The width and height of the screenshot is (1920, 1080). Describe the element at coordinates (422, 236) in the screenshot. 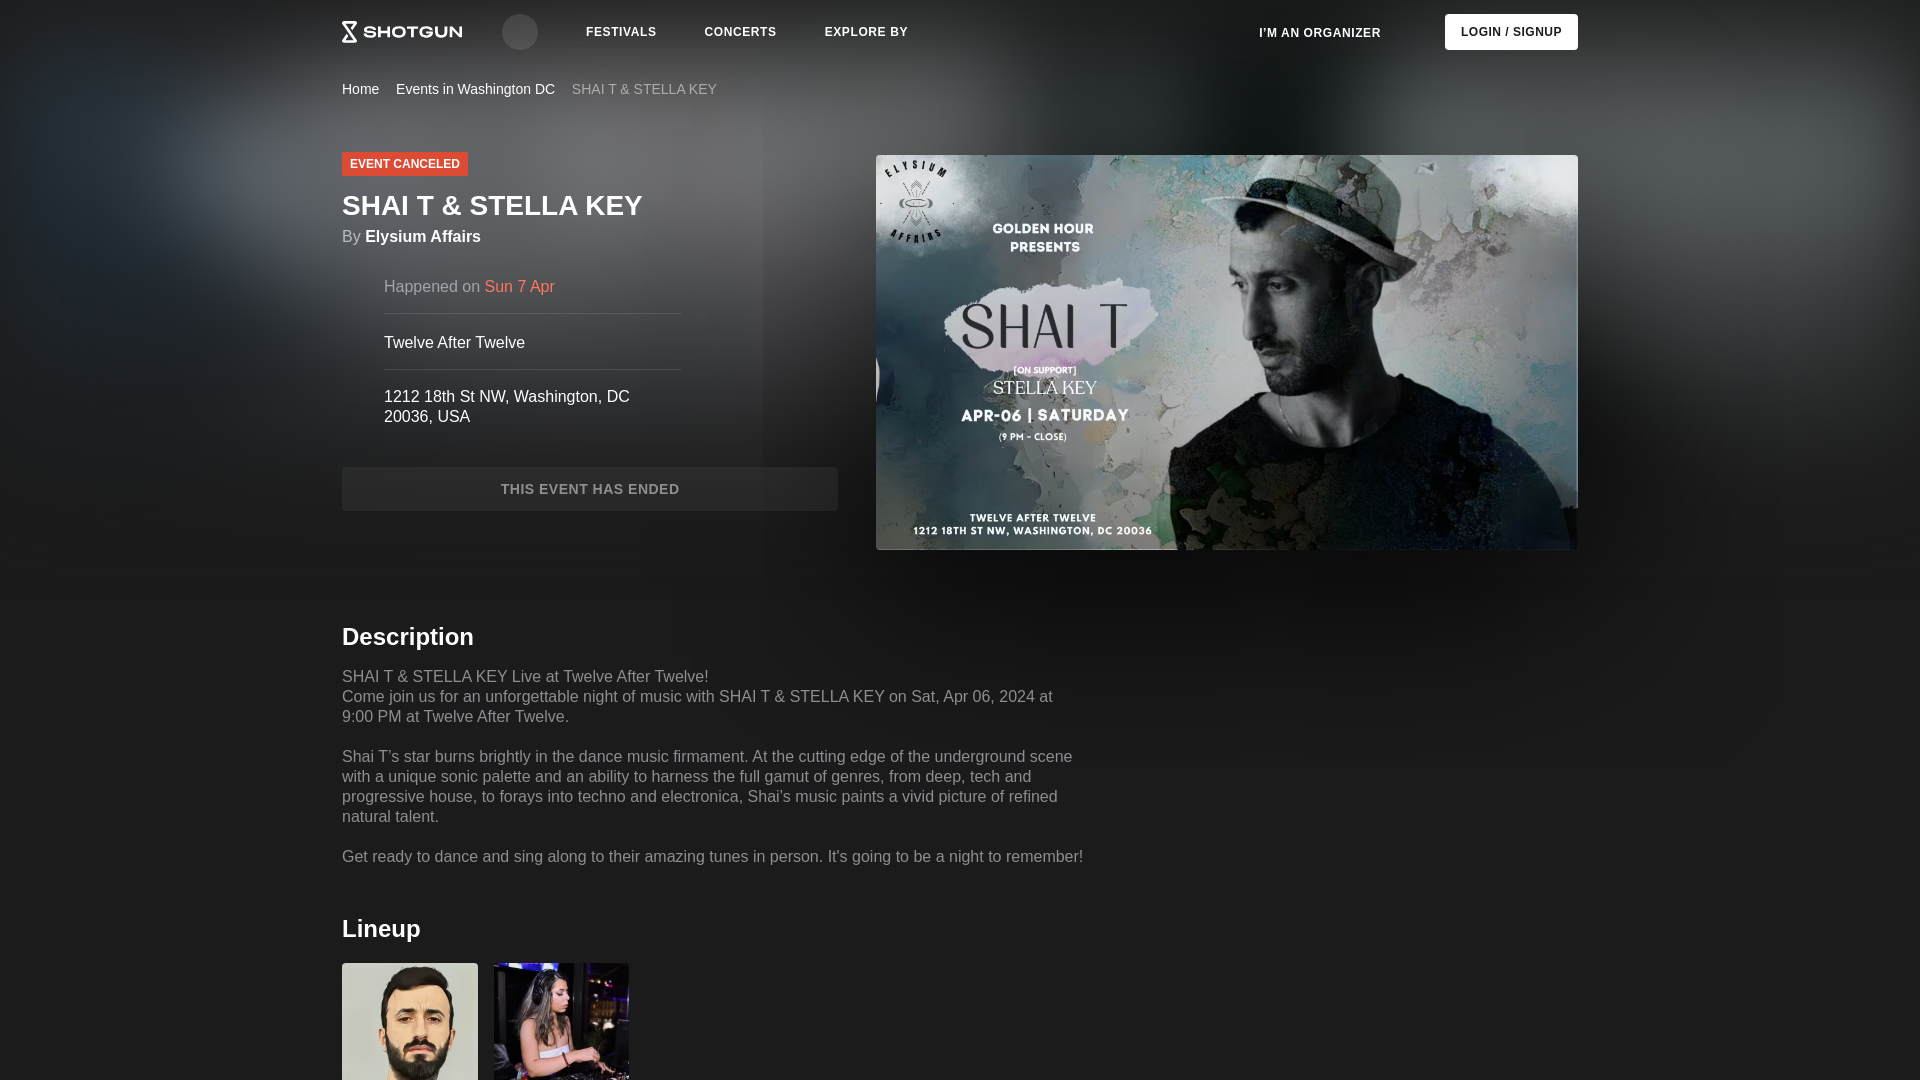

I see `Elysium Affairs` at that location.